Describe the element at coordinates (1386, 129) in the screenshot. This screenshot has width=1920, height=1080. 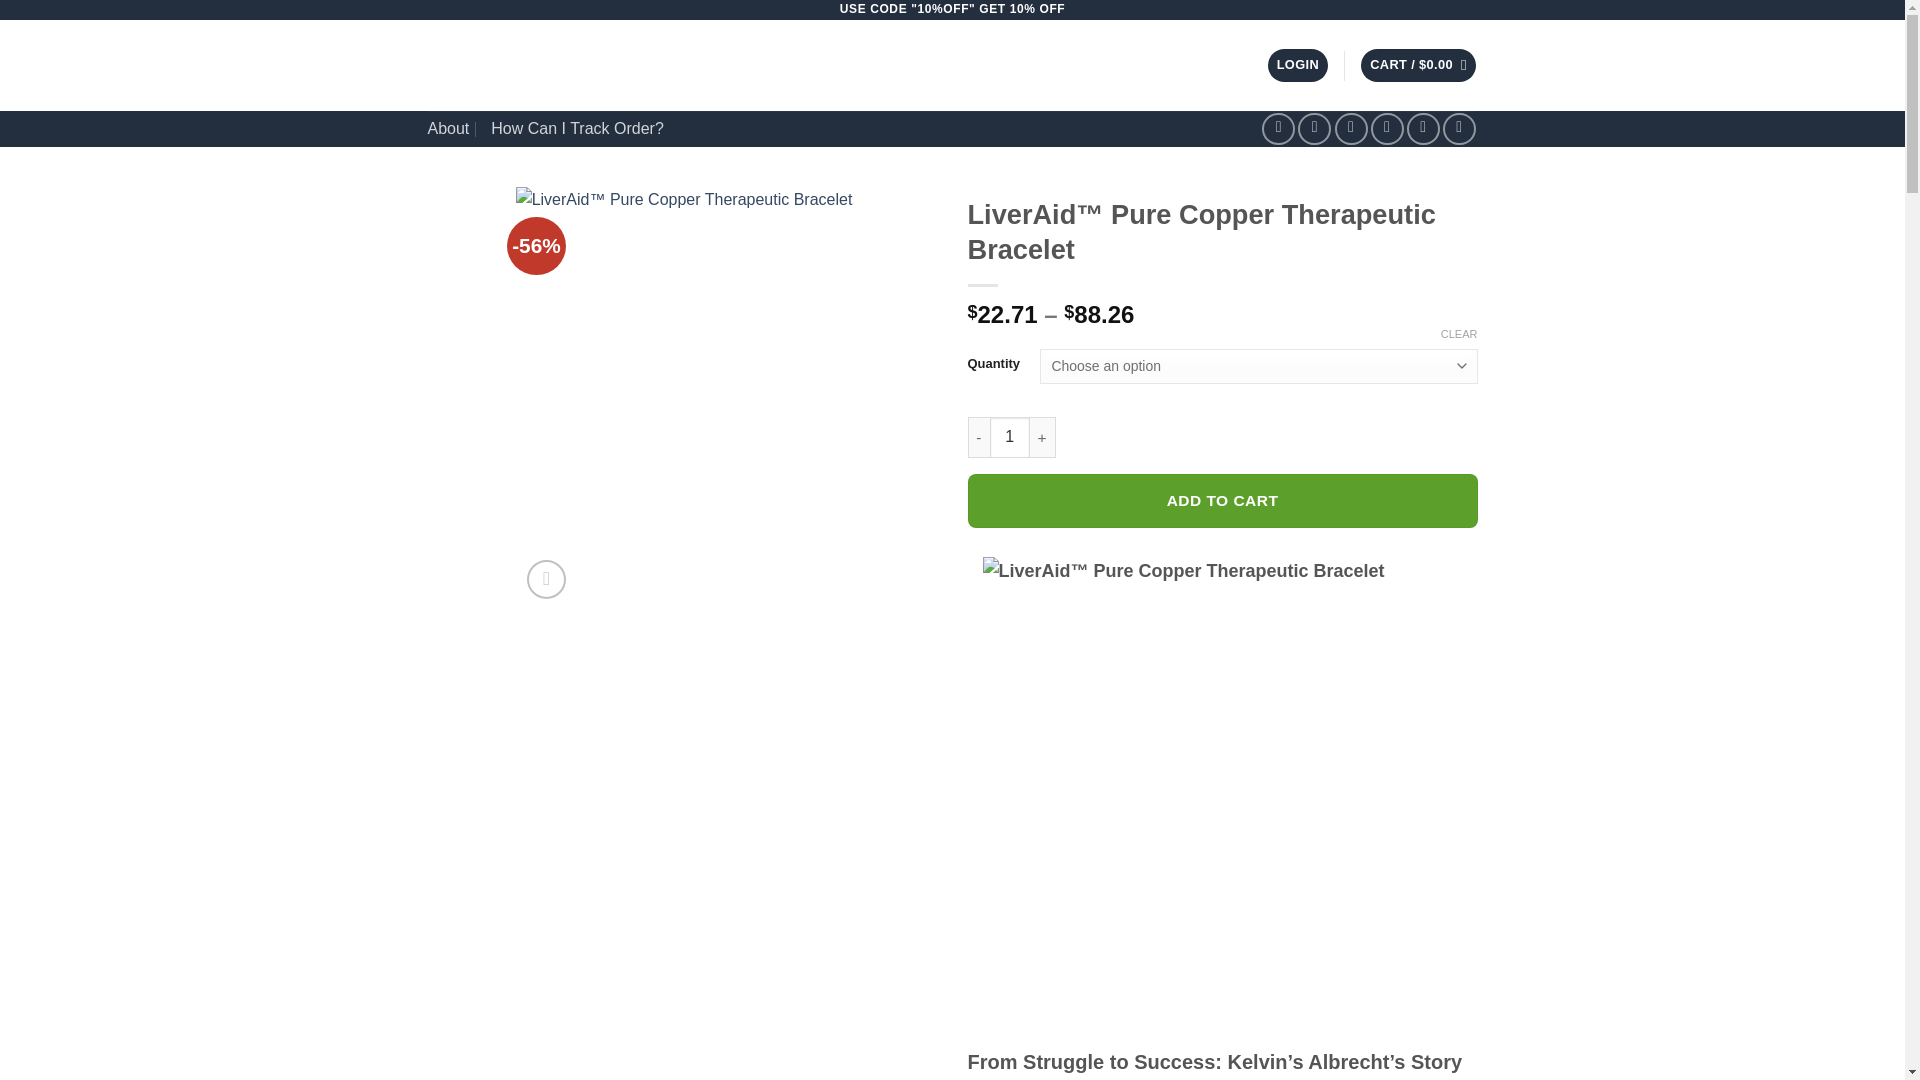
I see `Send us an email` at that location.